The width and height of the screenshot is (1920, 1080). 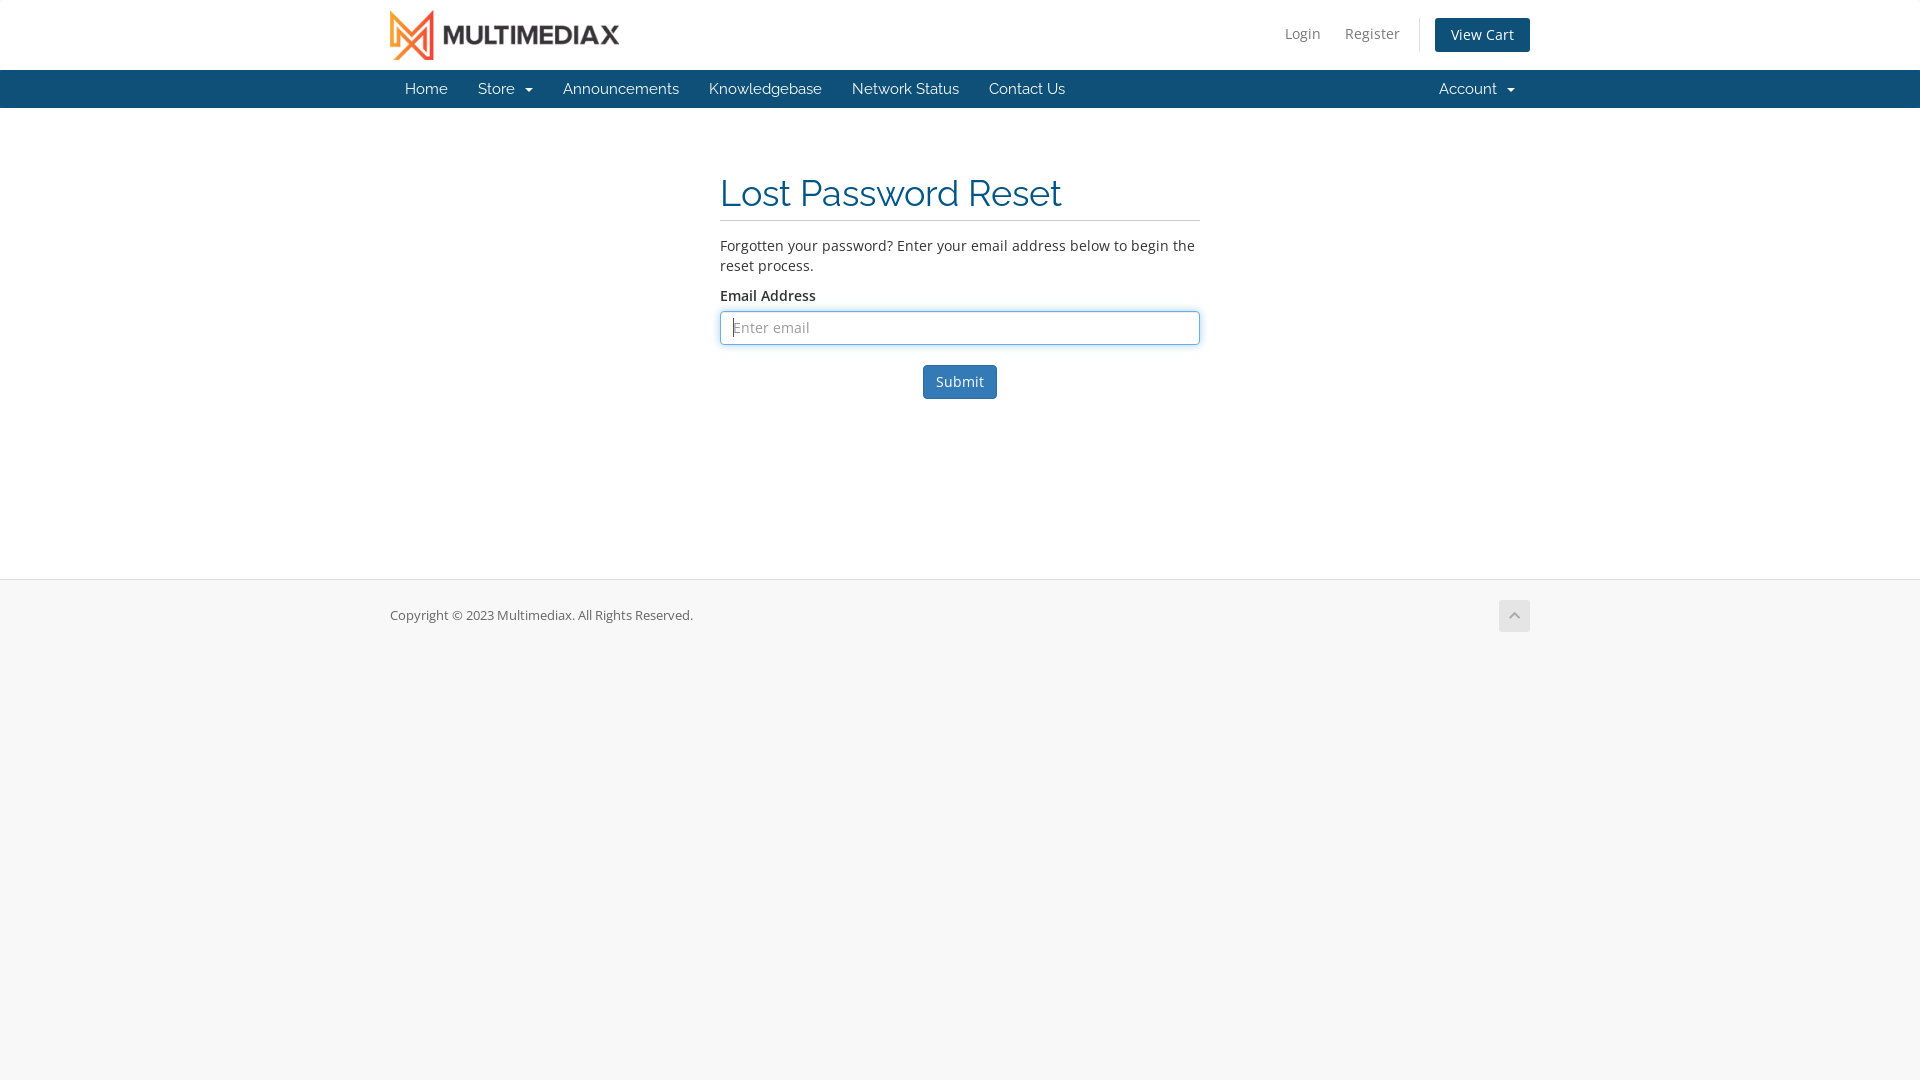 What do you see at coordinates (906, 89) in the screenshot?
I see `Network Status` at bounding box center [906, 89].